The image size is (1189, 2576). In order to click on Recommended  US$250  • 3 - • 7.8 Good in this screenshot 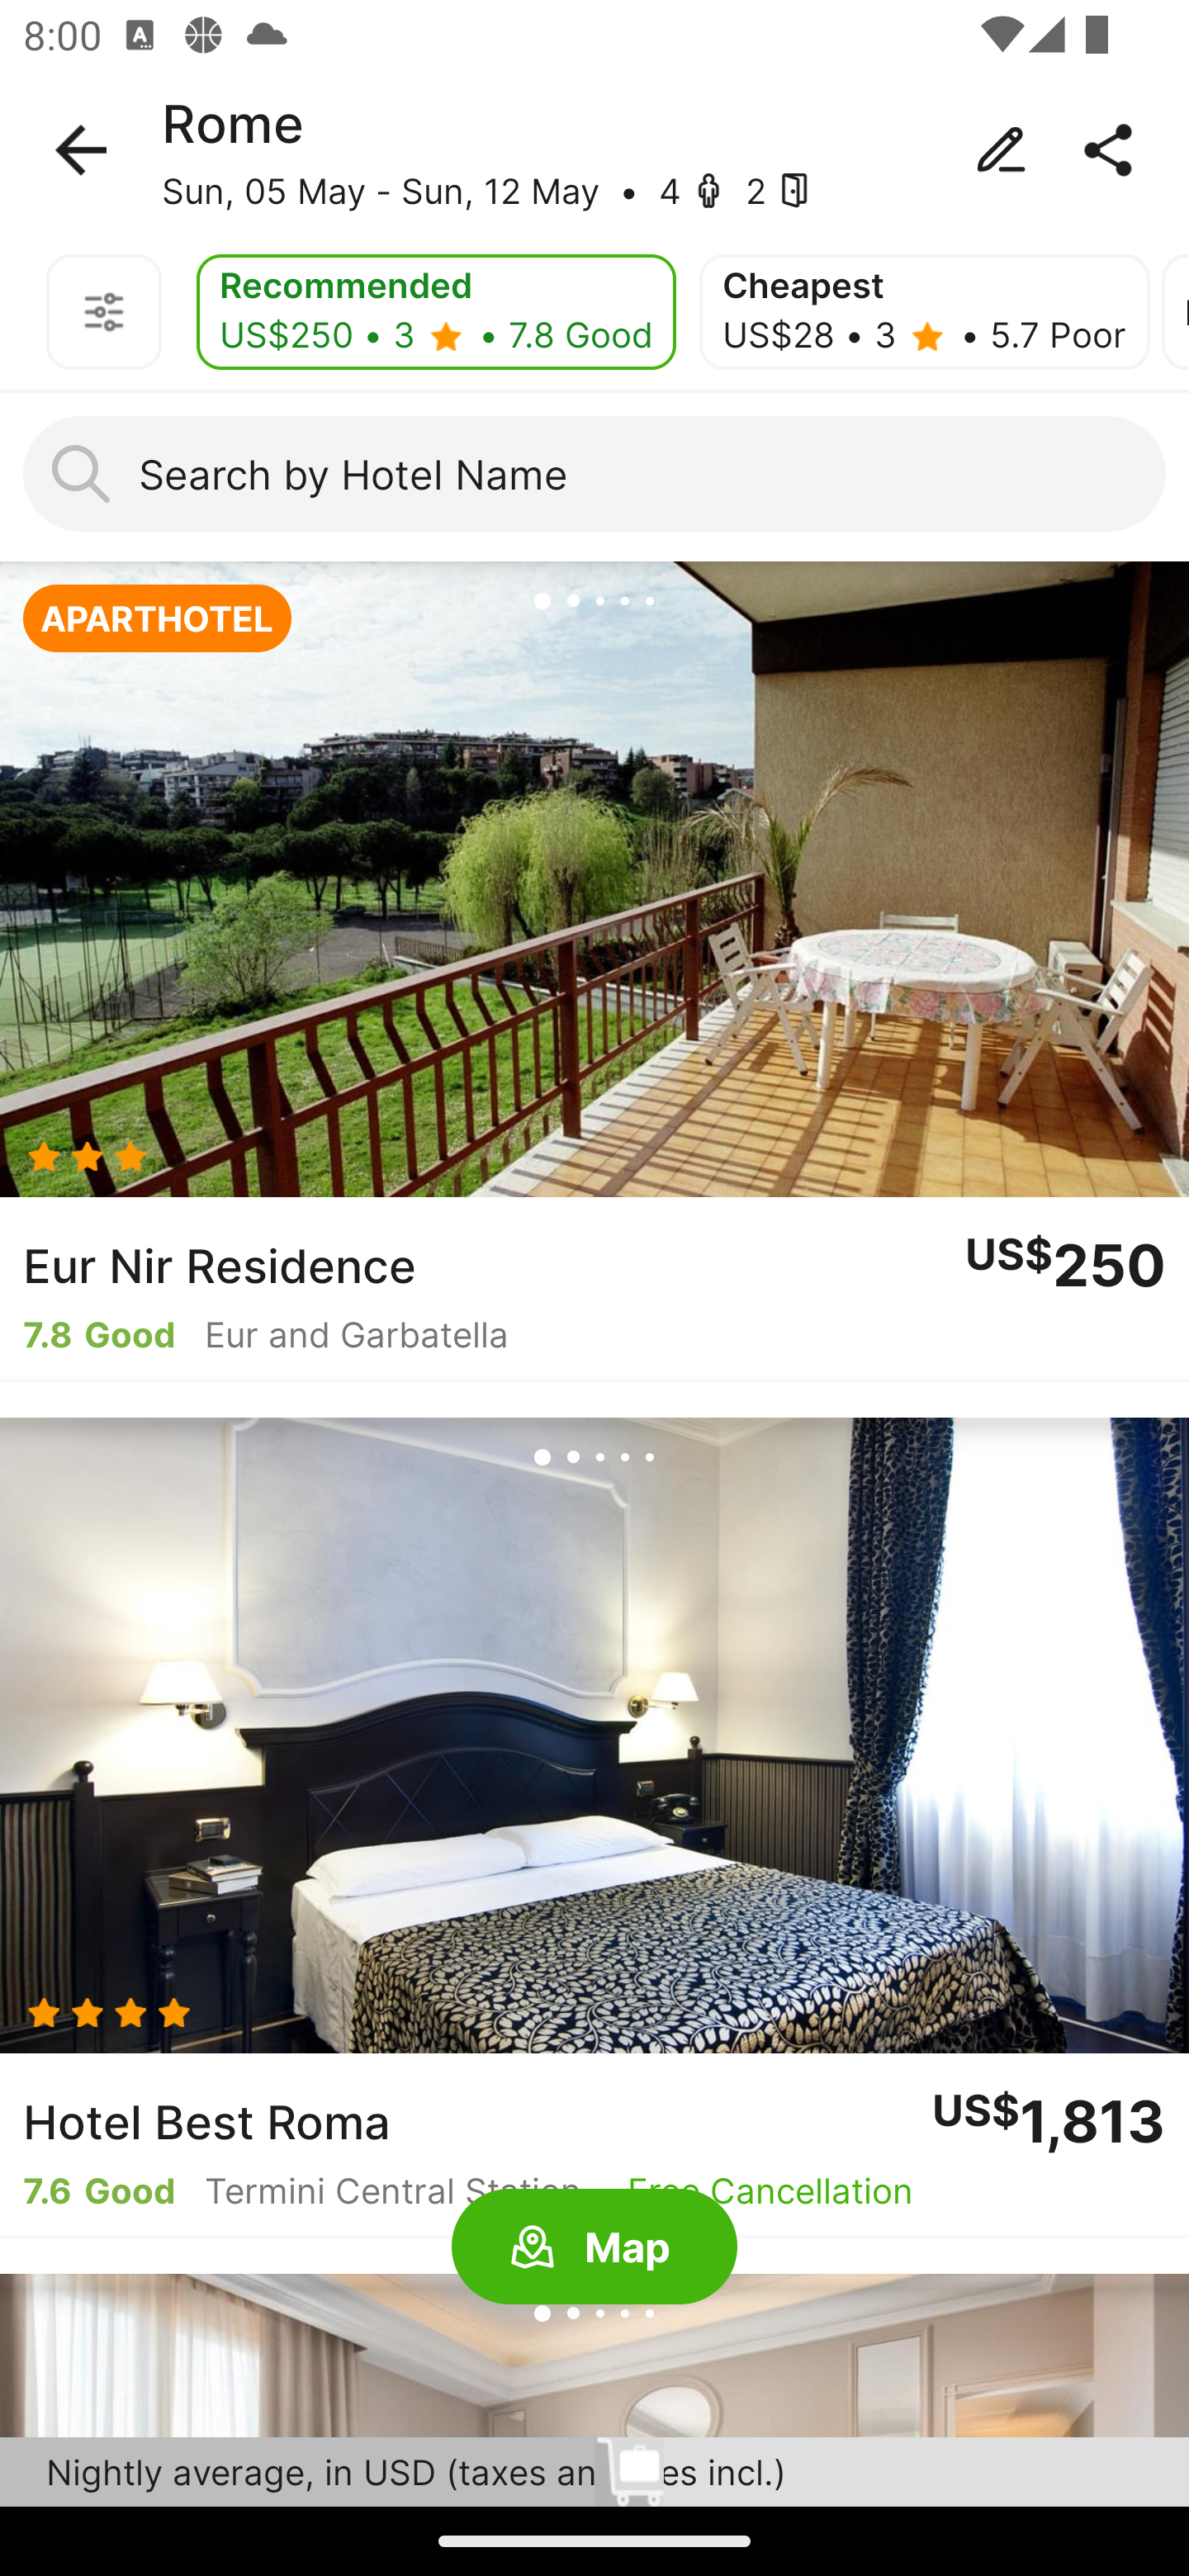, I will do `click(436, 312)`.